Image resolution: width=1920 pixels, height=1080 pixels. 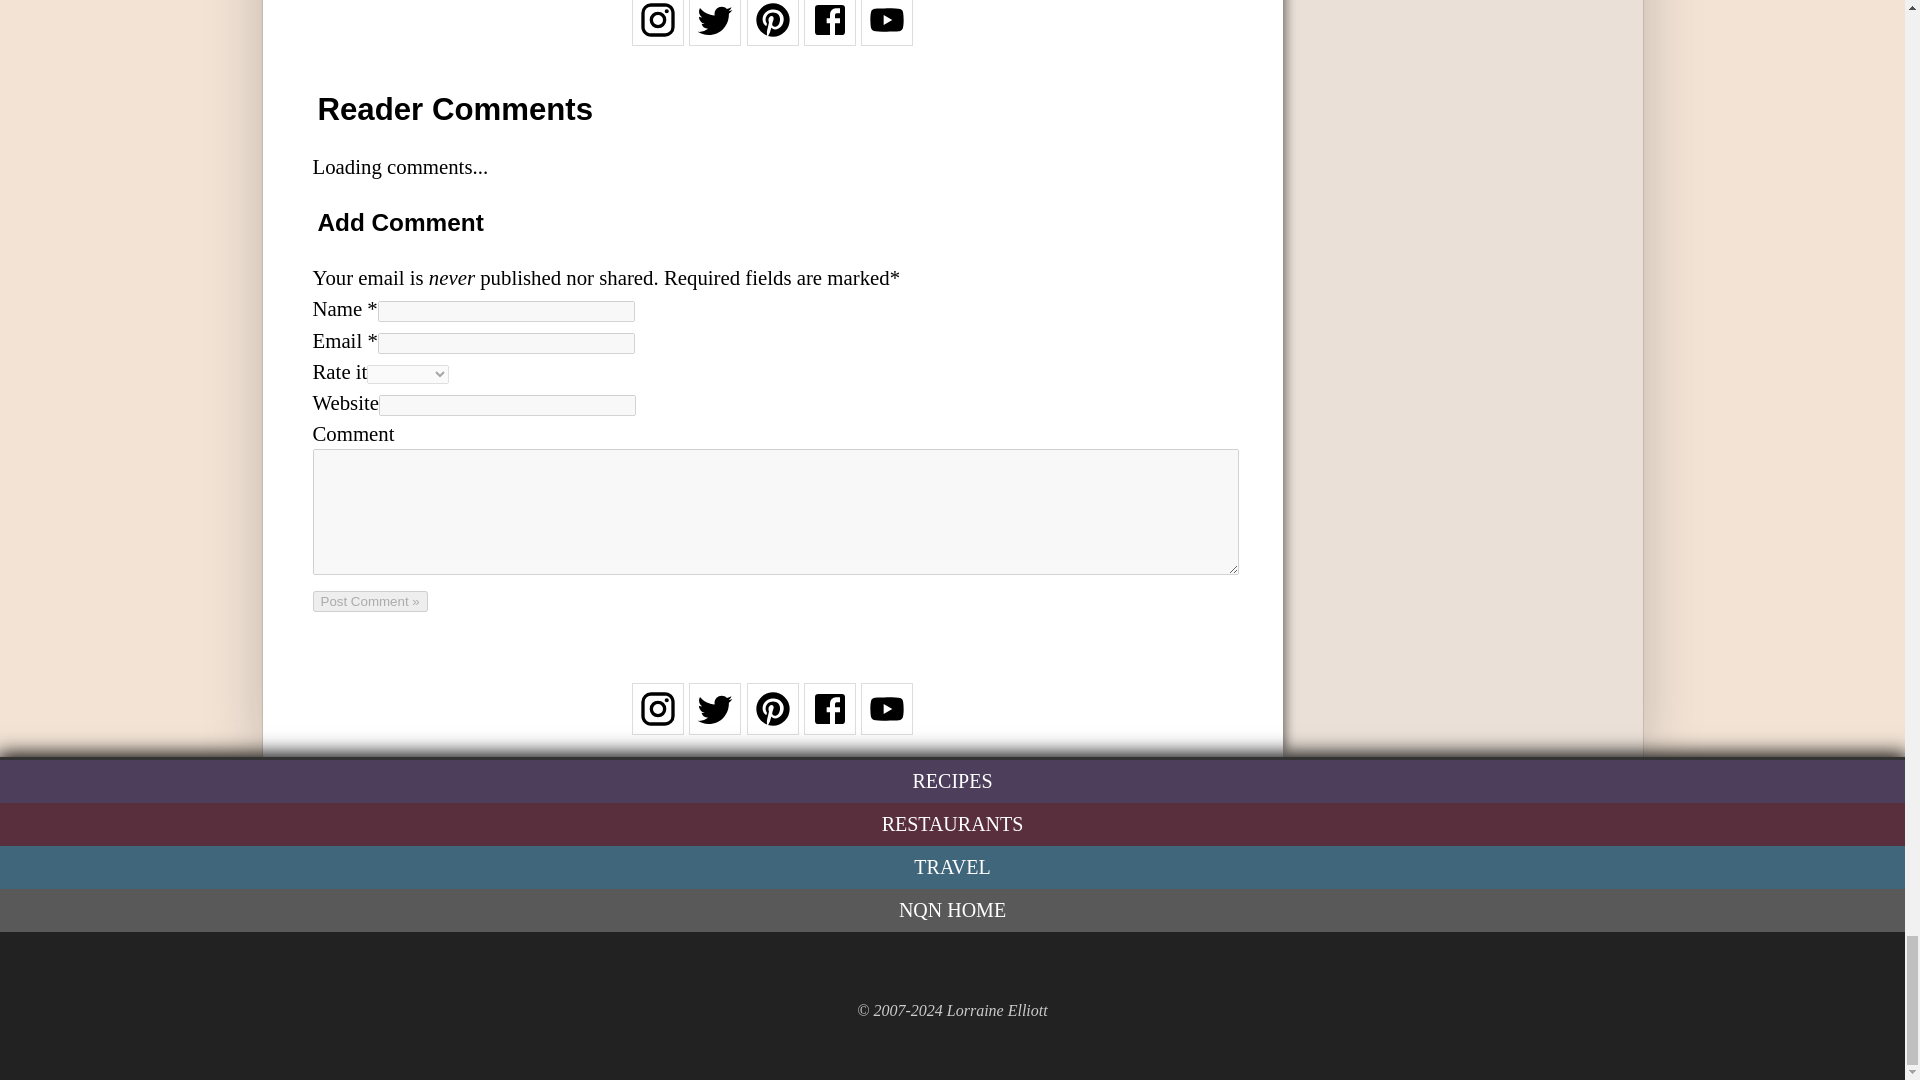 What do you see at coordinates (830, 721) in the screenshot?
I see `Follow on Facebook` at bounding box center [830, 721].